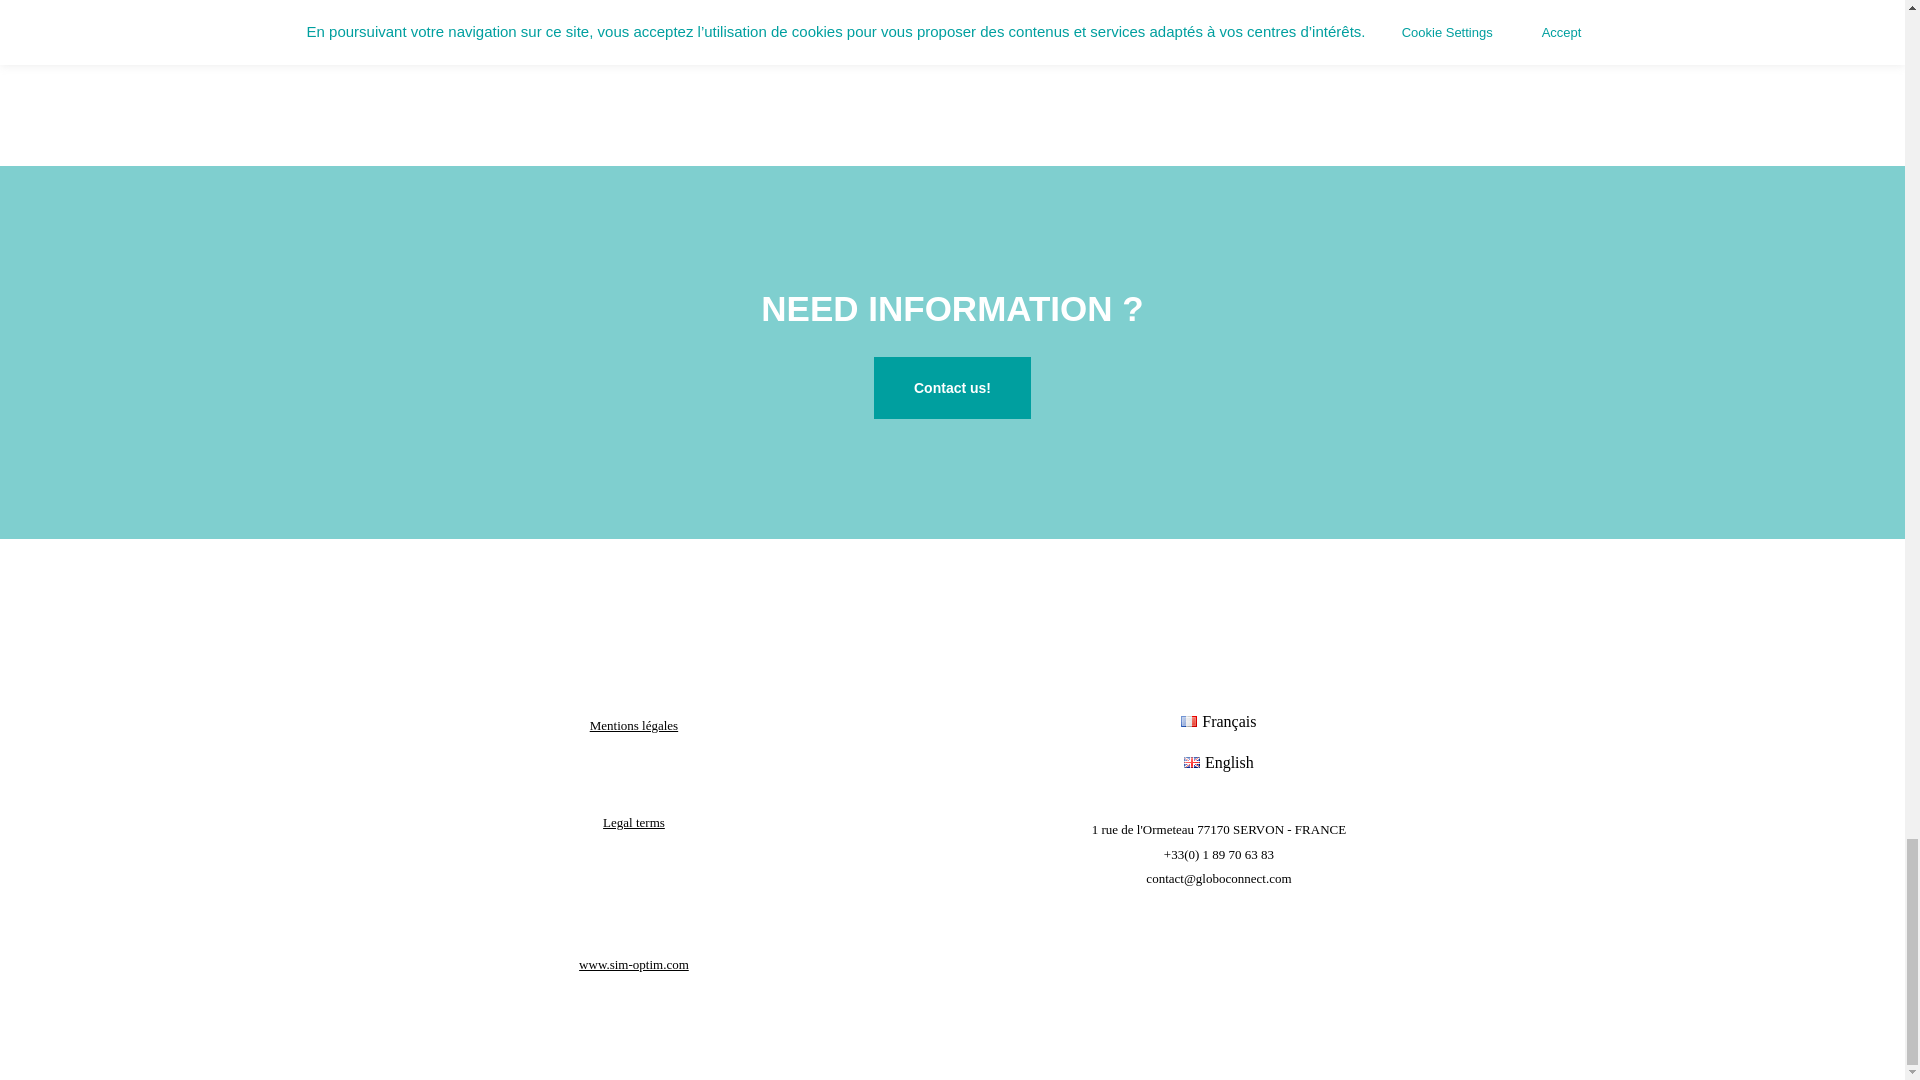  What do you see at coordinates (633, 822) in the screenshot?
I see `Legal terms` at bounding box center [633, 822].